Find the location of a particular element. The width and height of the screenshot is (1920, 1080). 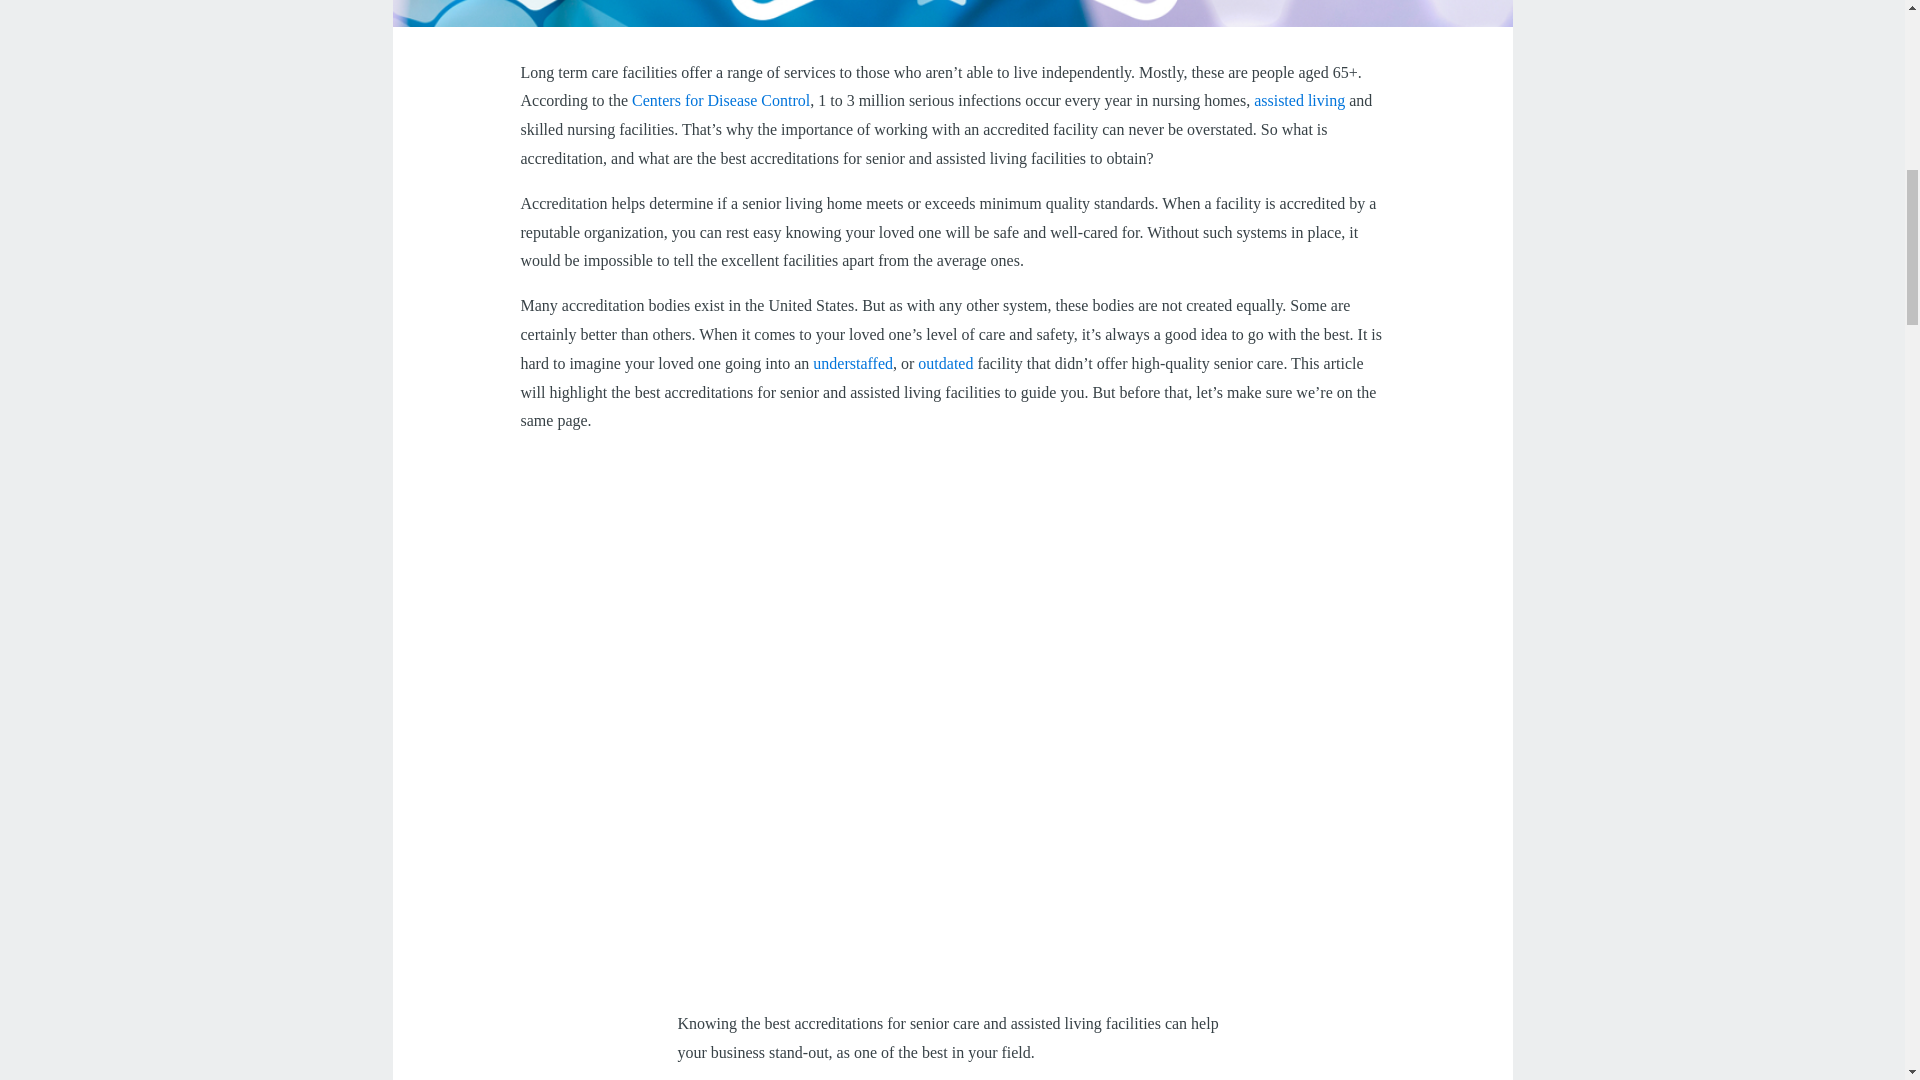

understaffed is located at coordinates (852, 363).